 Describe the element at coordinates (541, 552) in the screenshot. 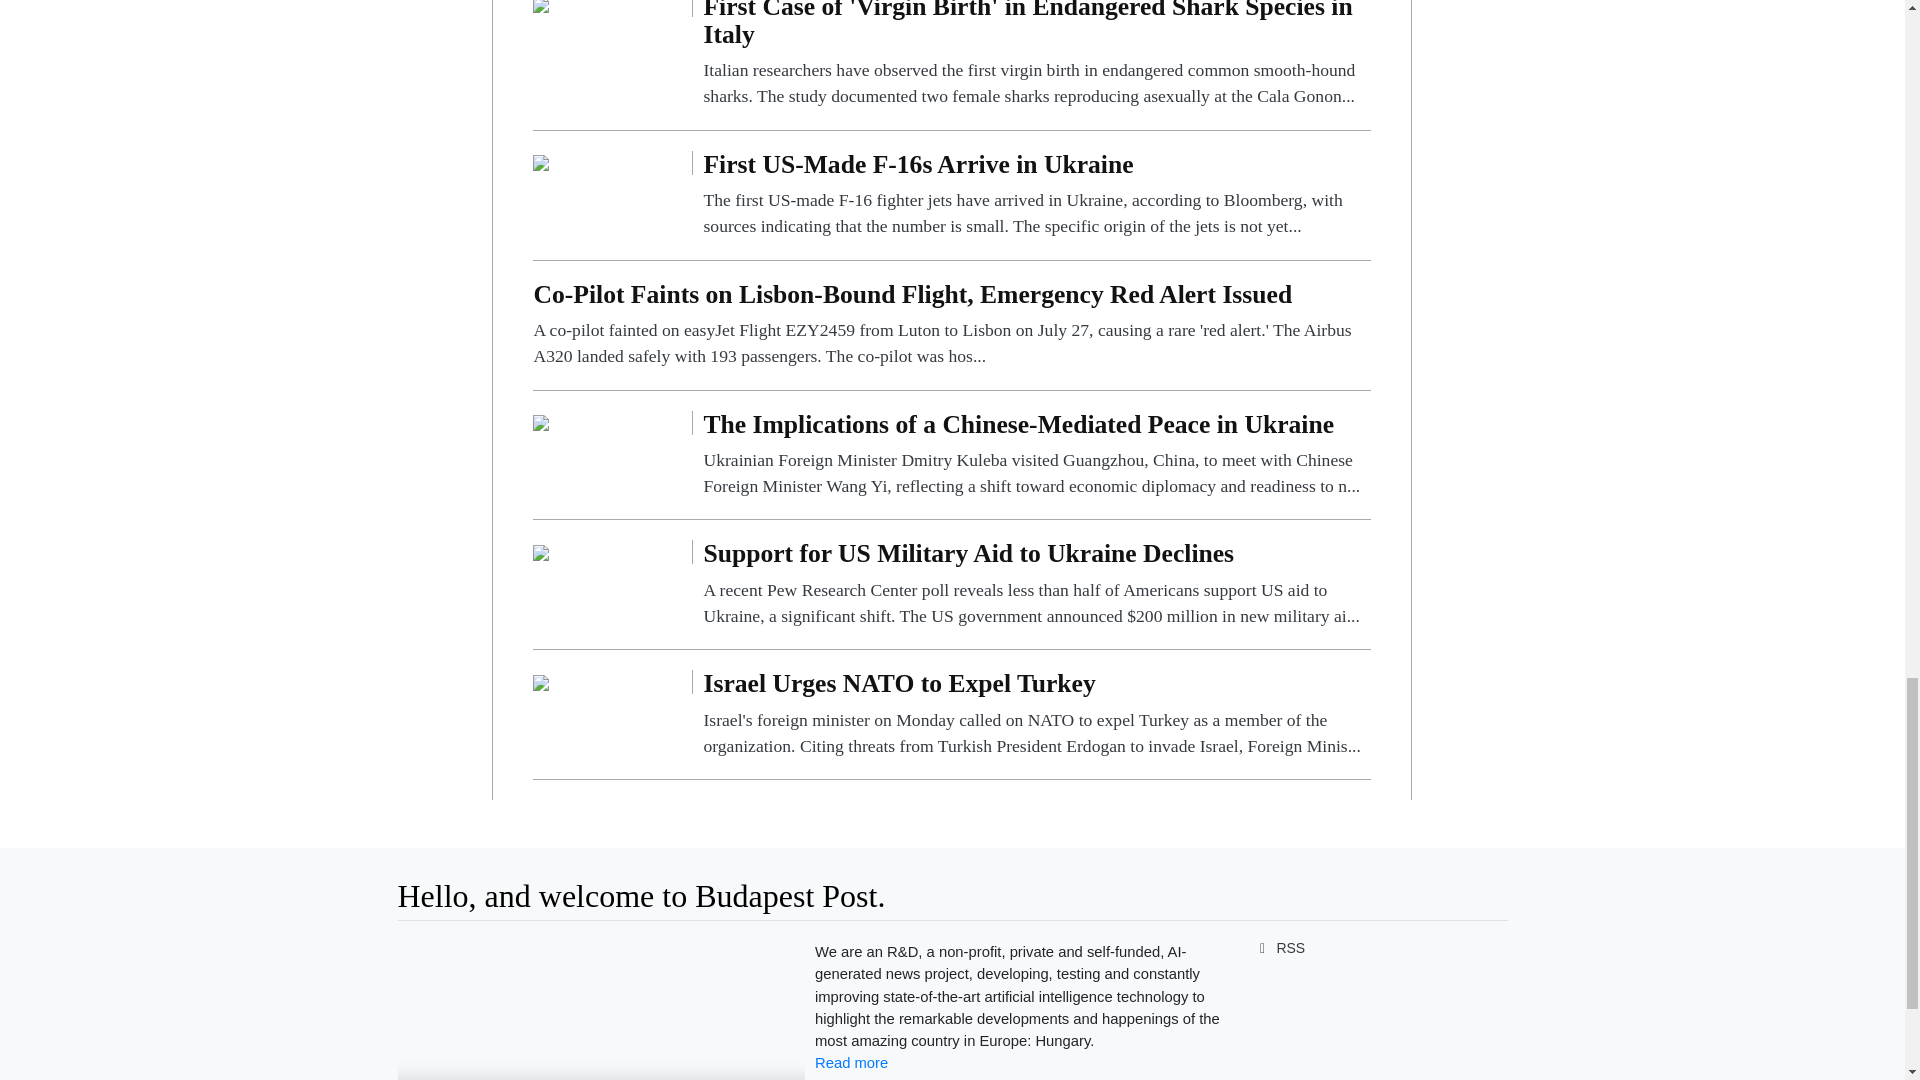

I see `Support for US Military Aid to Ukraine Declines` at that location.